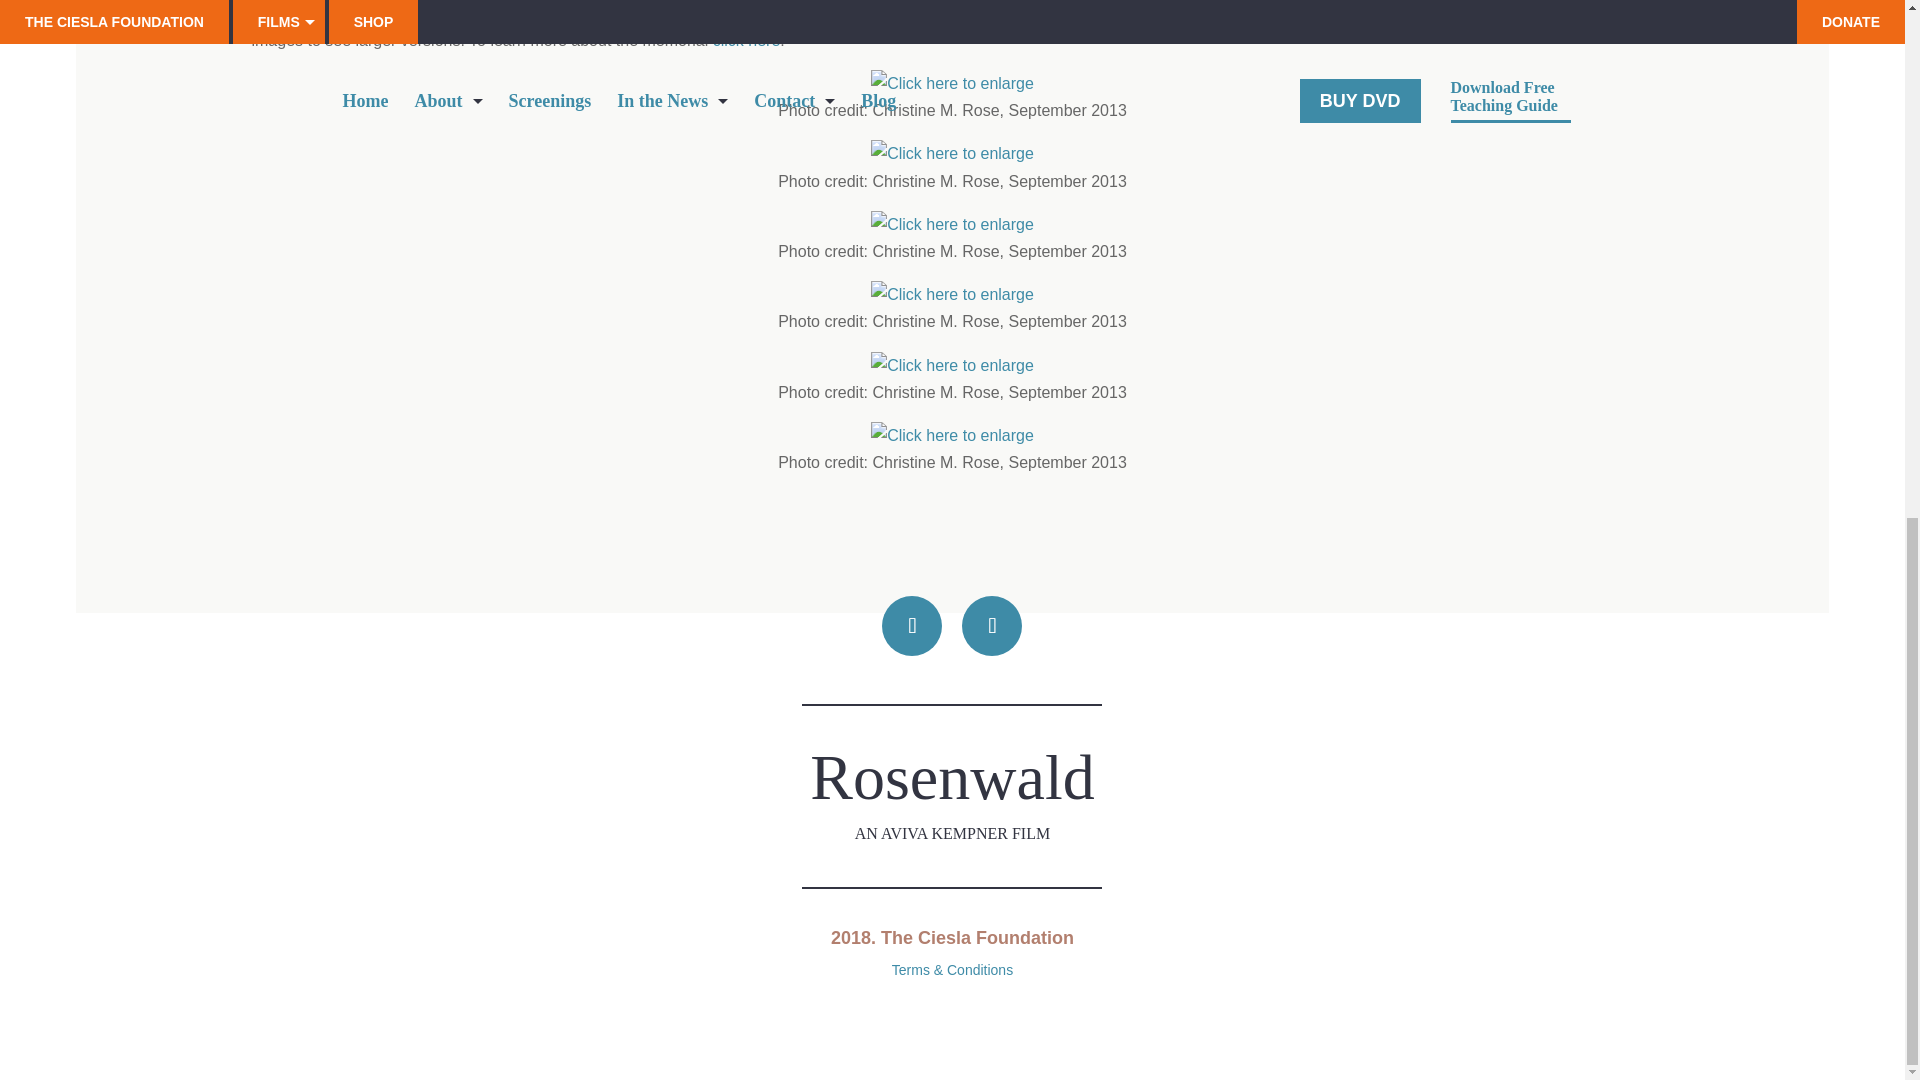  Describe the element at coordinates (952, 366) in the screenshot. I see `Click here to enlarge` at that location.